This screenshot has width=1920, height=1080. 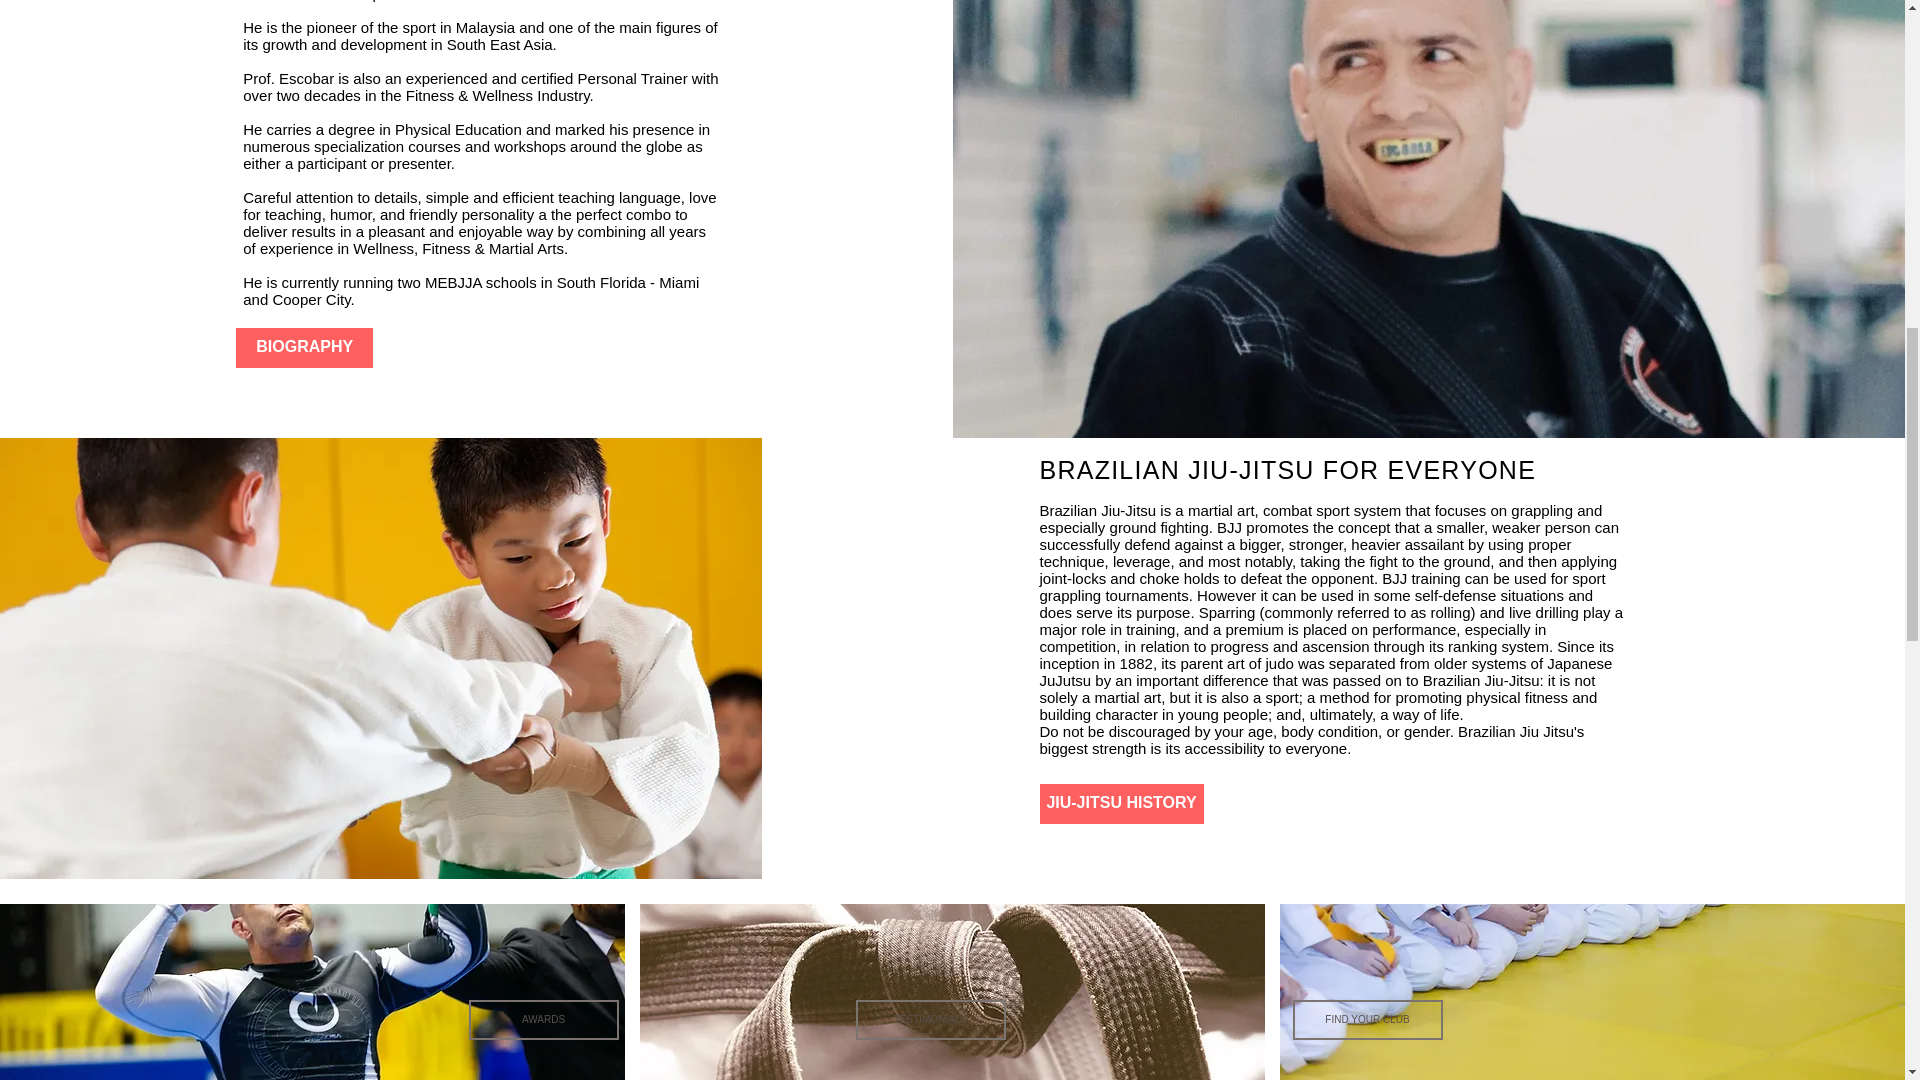 I want to click on TESTIMONIALS, so click(x=931, y=1020).